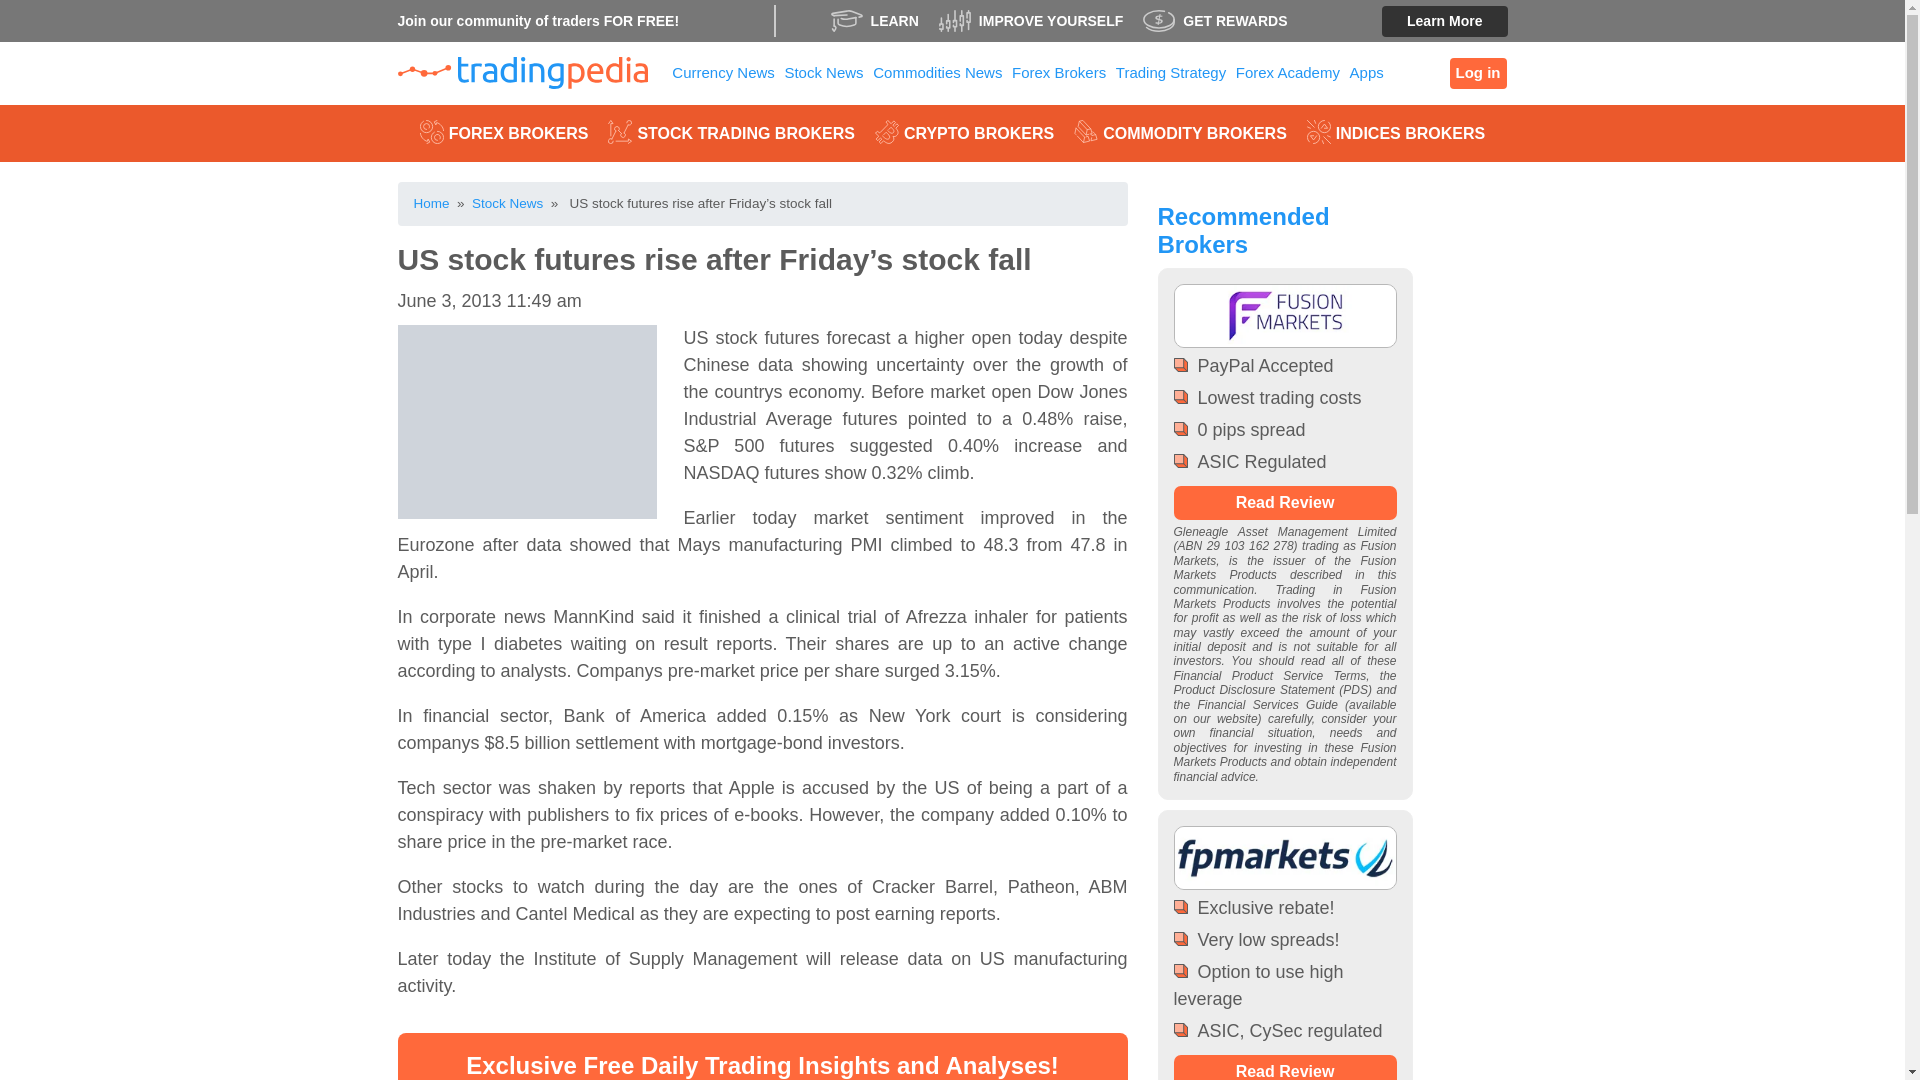 The width and height of the screenshot is (1920, 1080). Describe the element at coordinates (1170, 73) in the screenshot. I see `Trading Strategy` at that location.